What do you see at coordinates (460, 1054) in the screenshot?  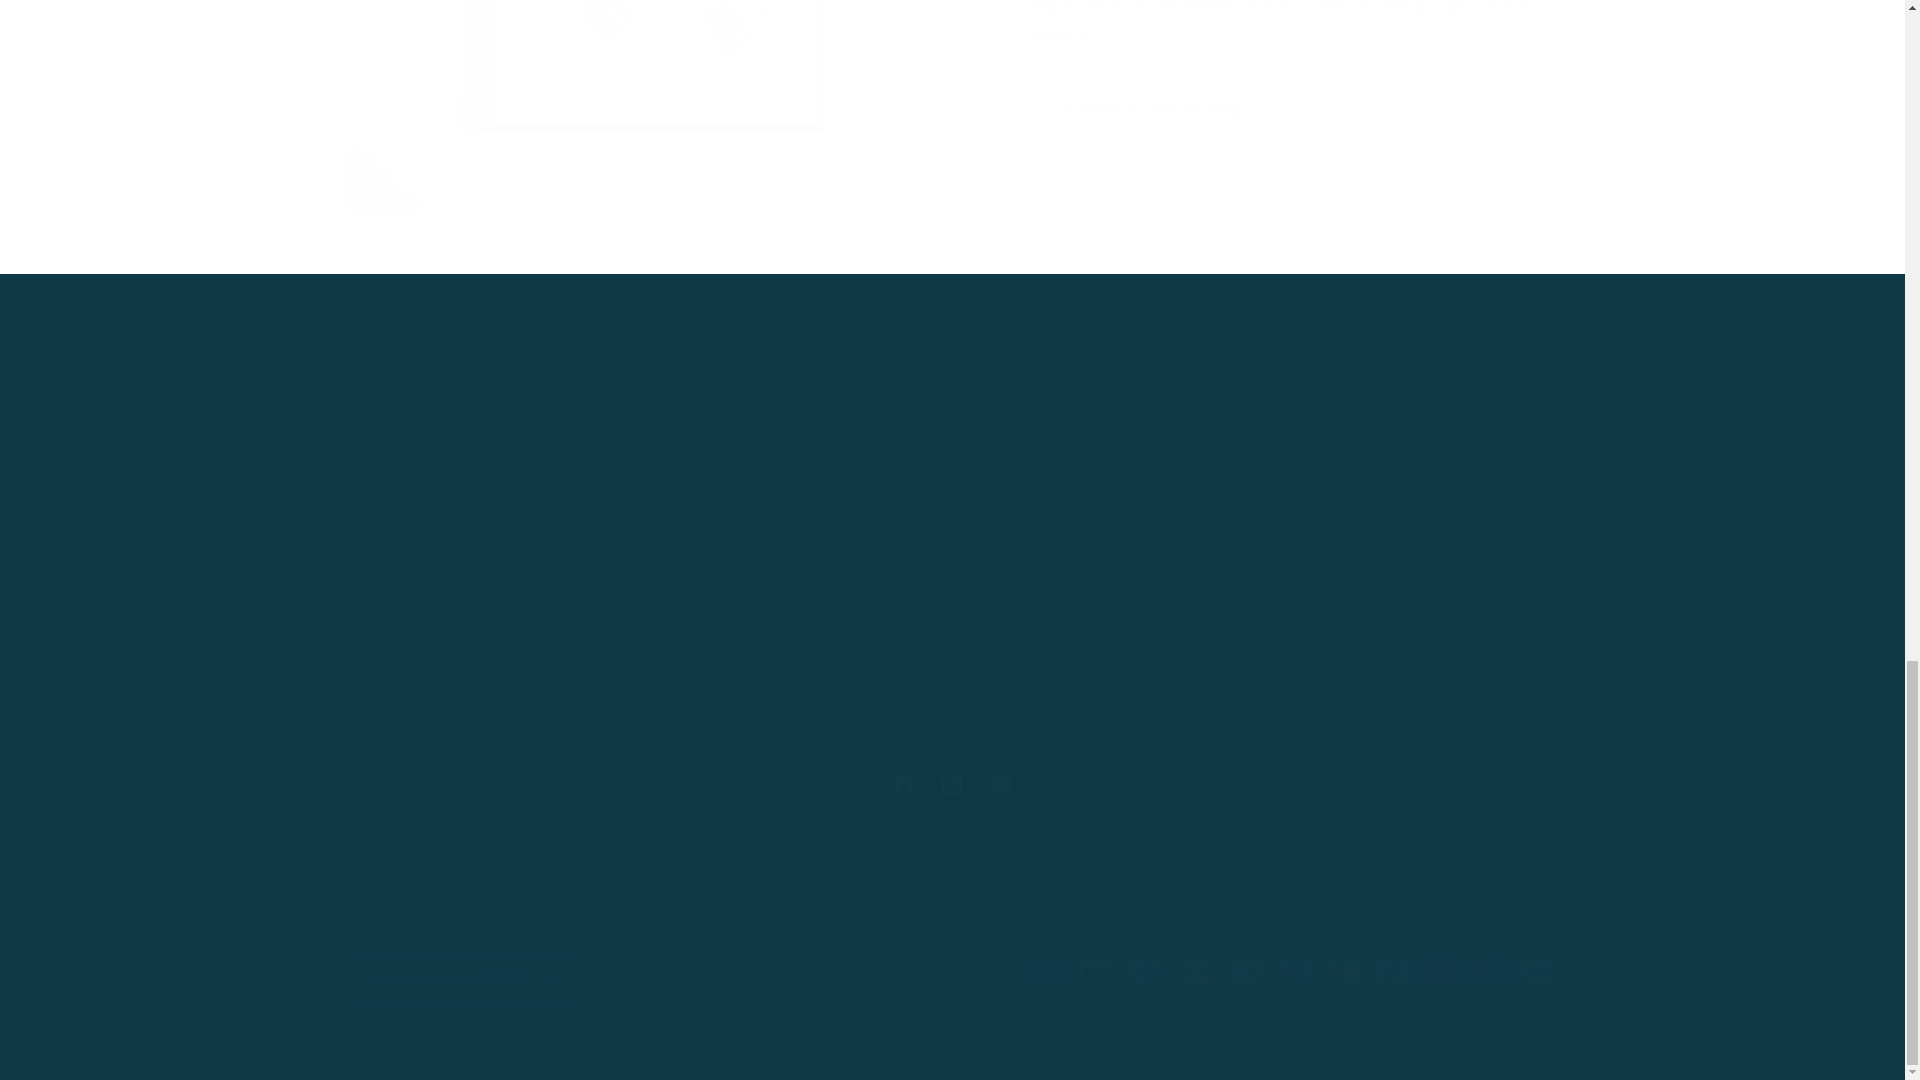 I see `Sophie Wright Designs` at bounding box center [460, 1054].